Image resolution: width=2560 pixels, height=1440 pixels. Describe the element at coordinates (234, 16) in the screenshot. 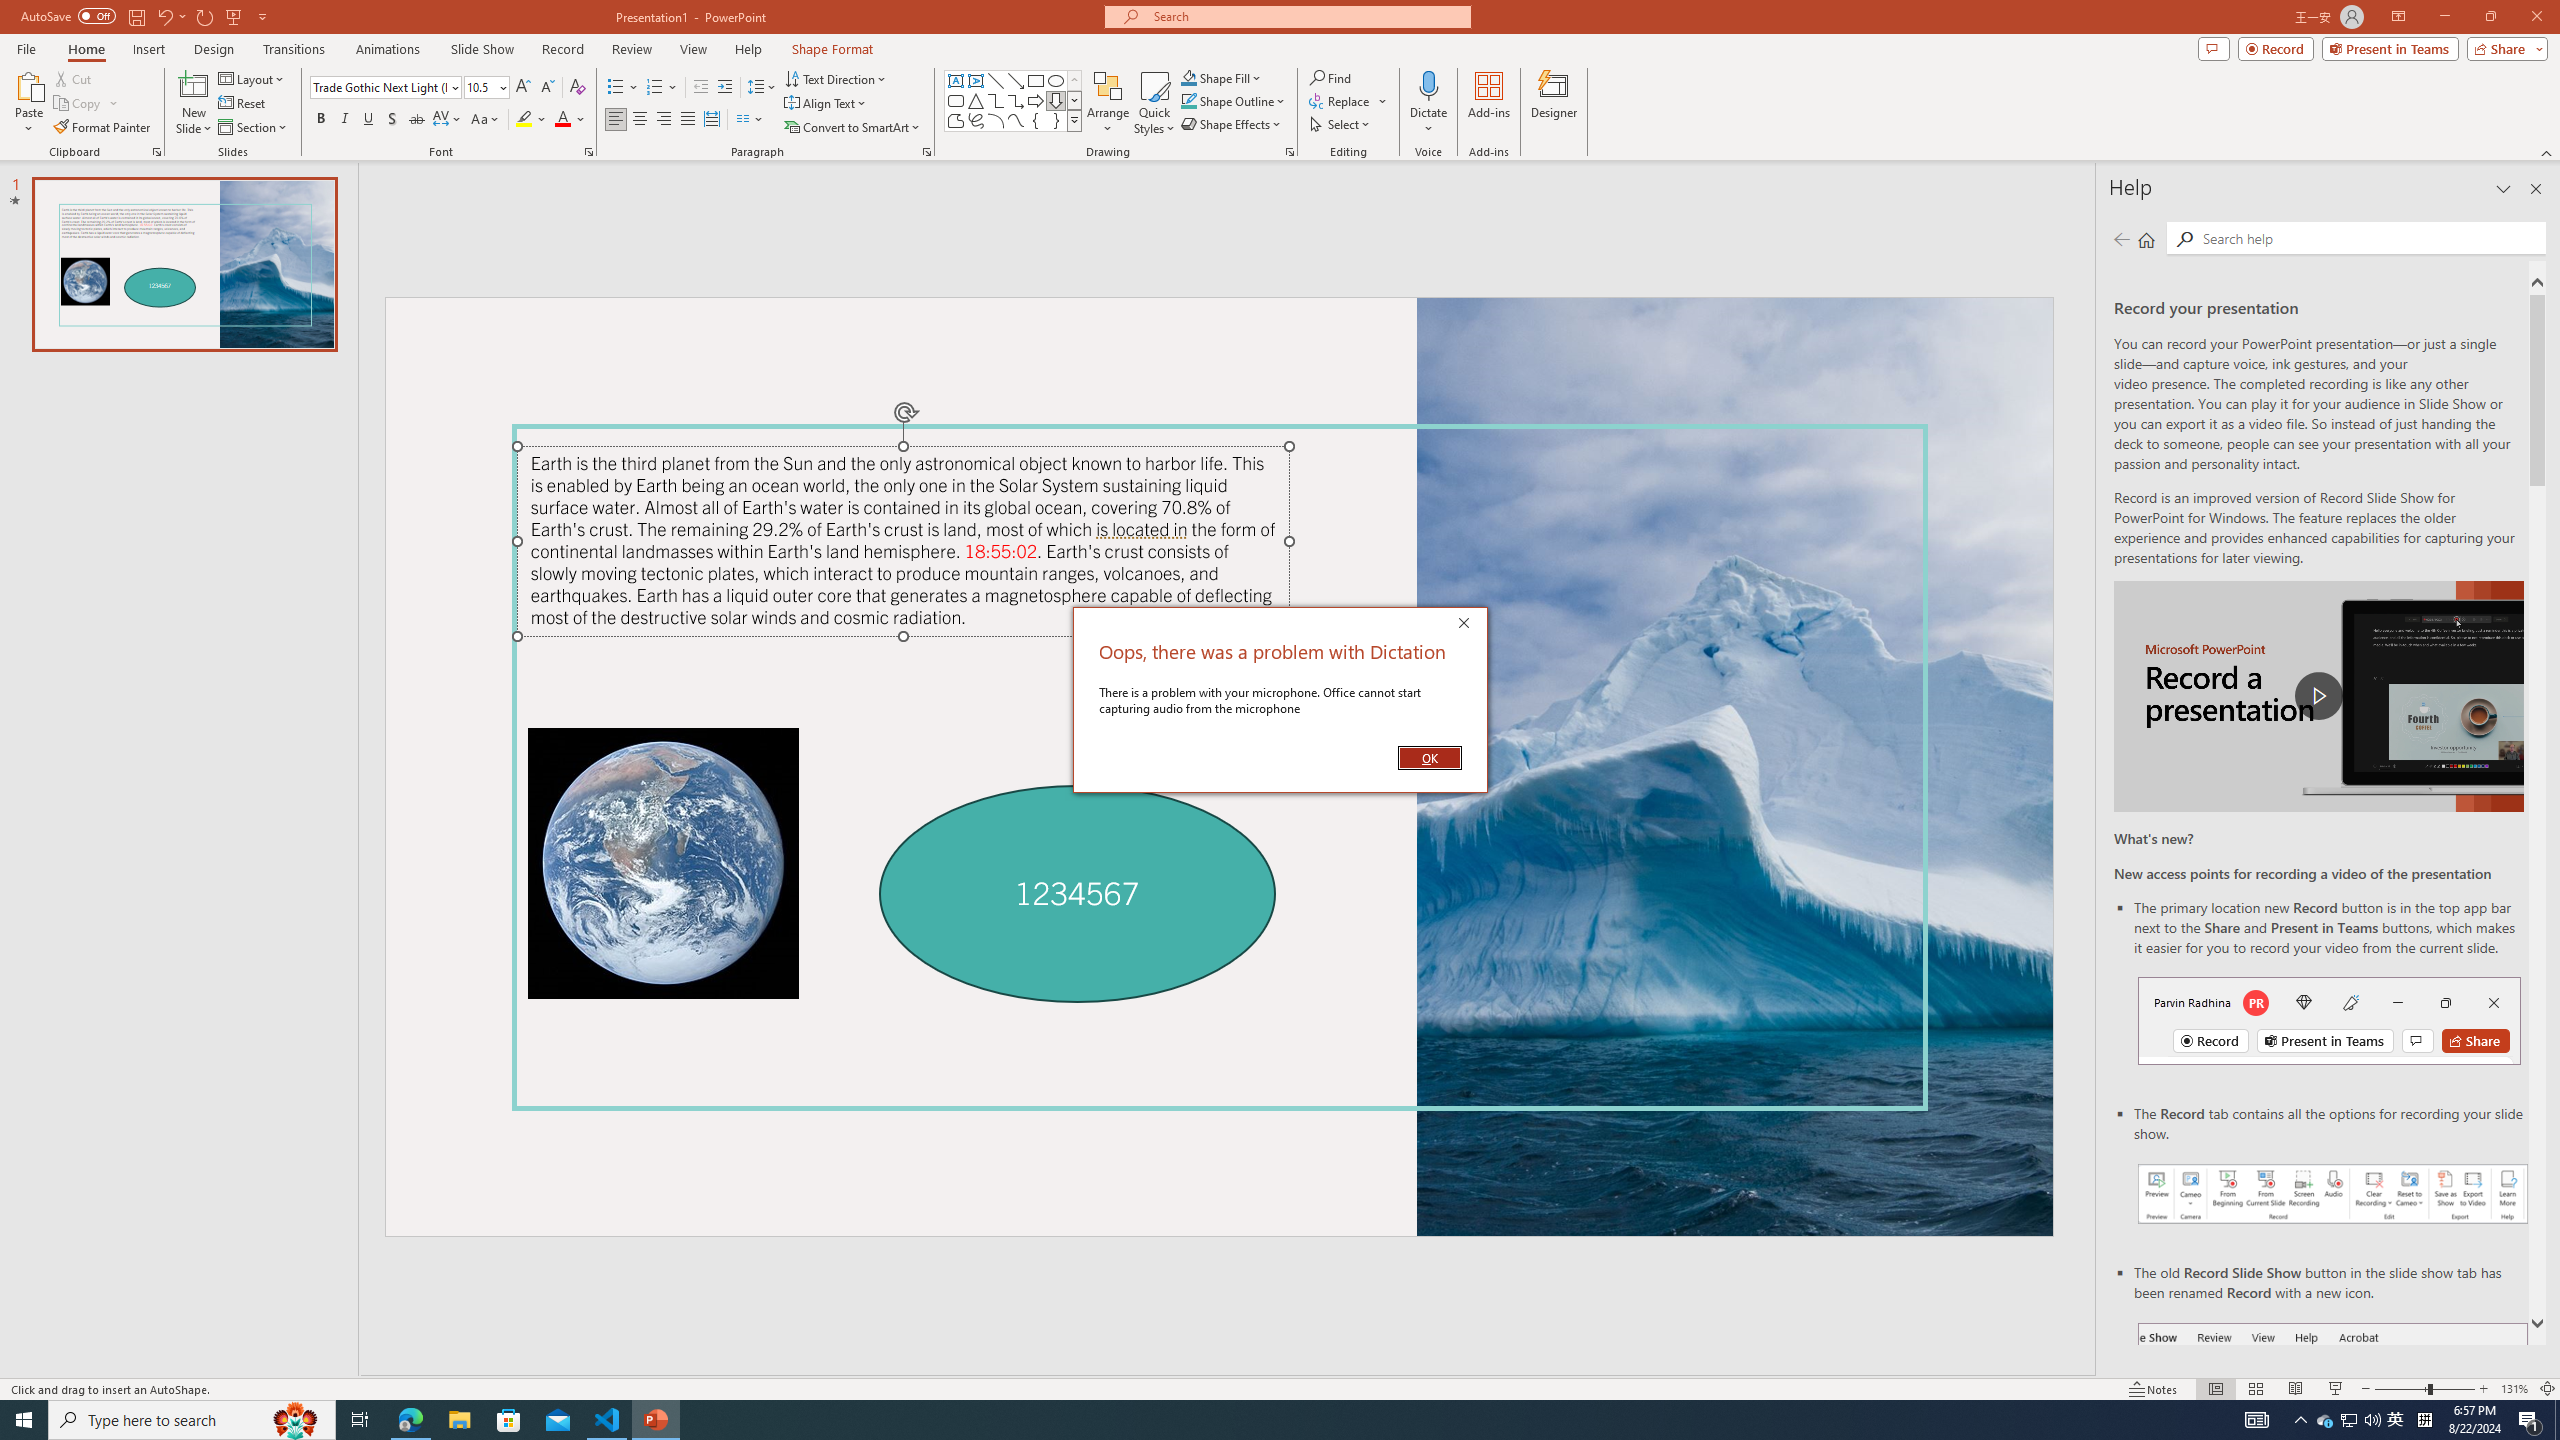

I see `From Beginning` at that location.